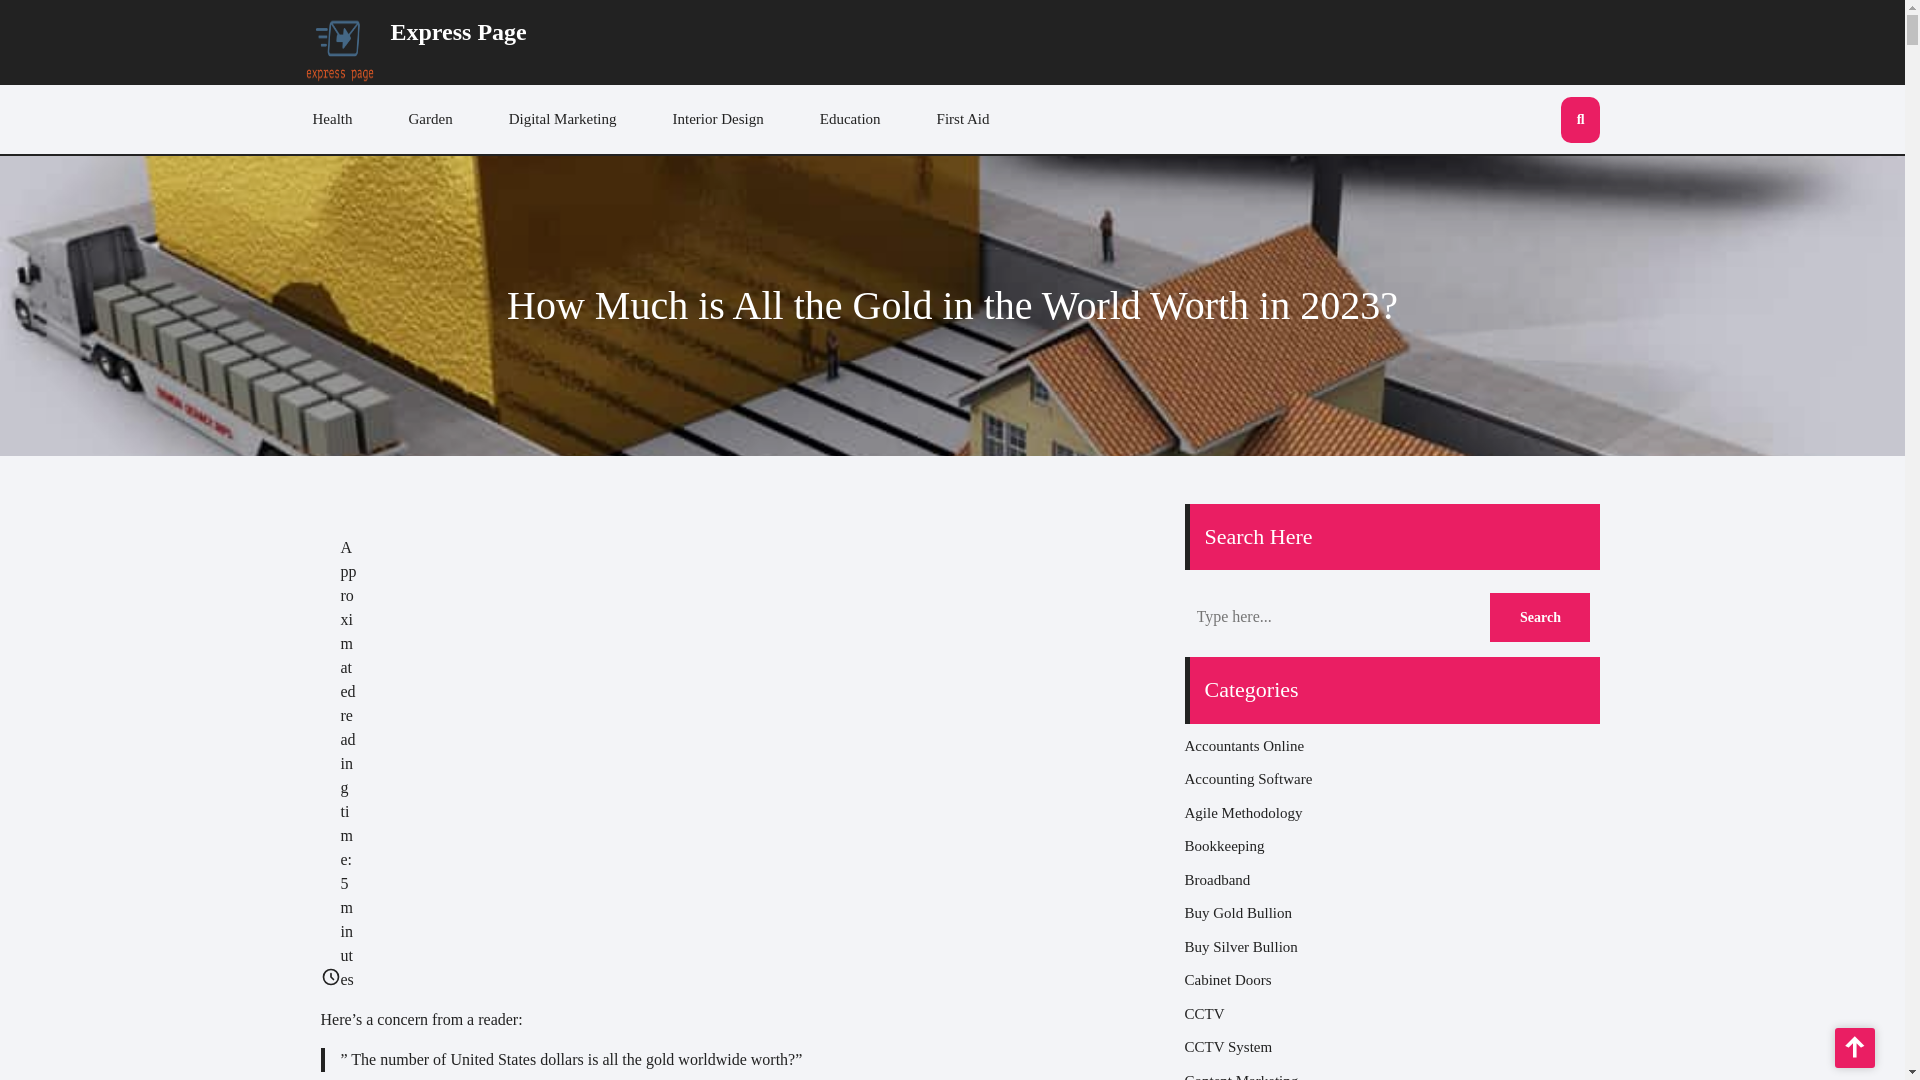 The height and width of the screenshot is (1080, 1920). I want to click on Broadband, so click(1216, 879).